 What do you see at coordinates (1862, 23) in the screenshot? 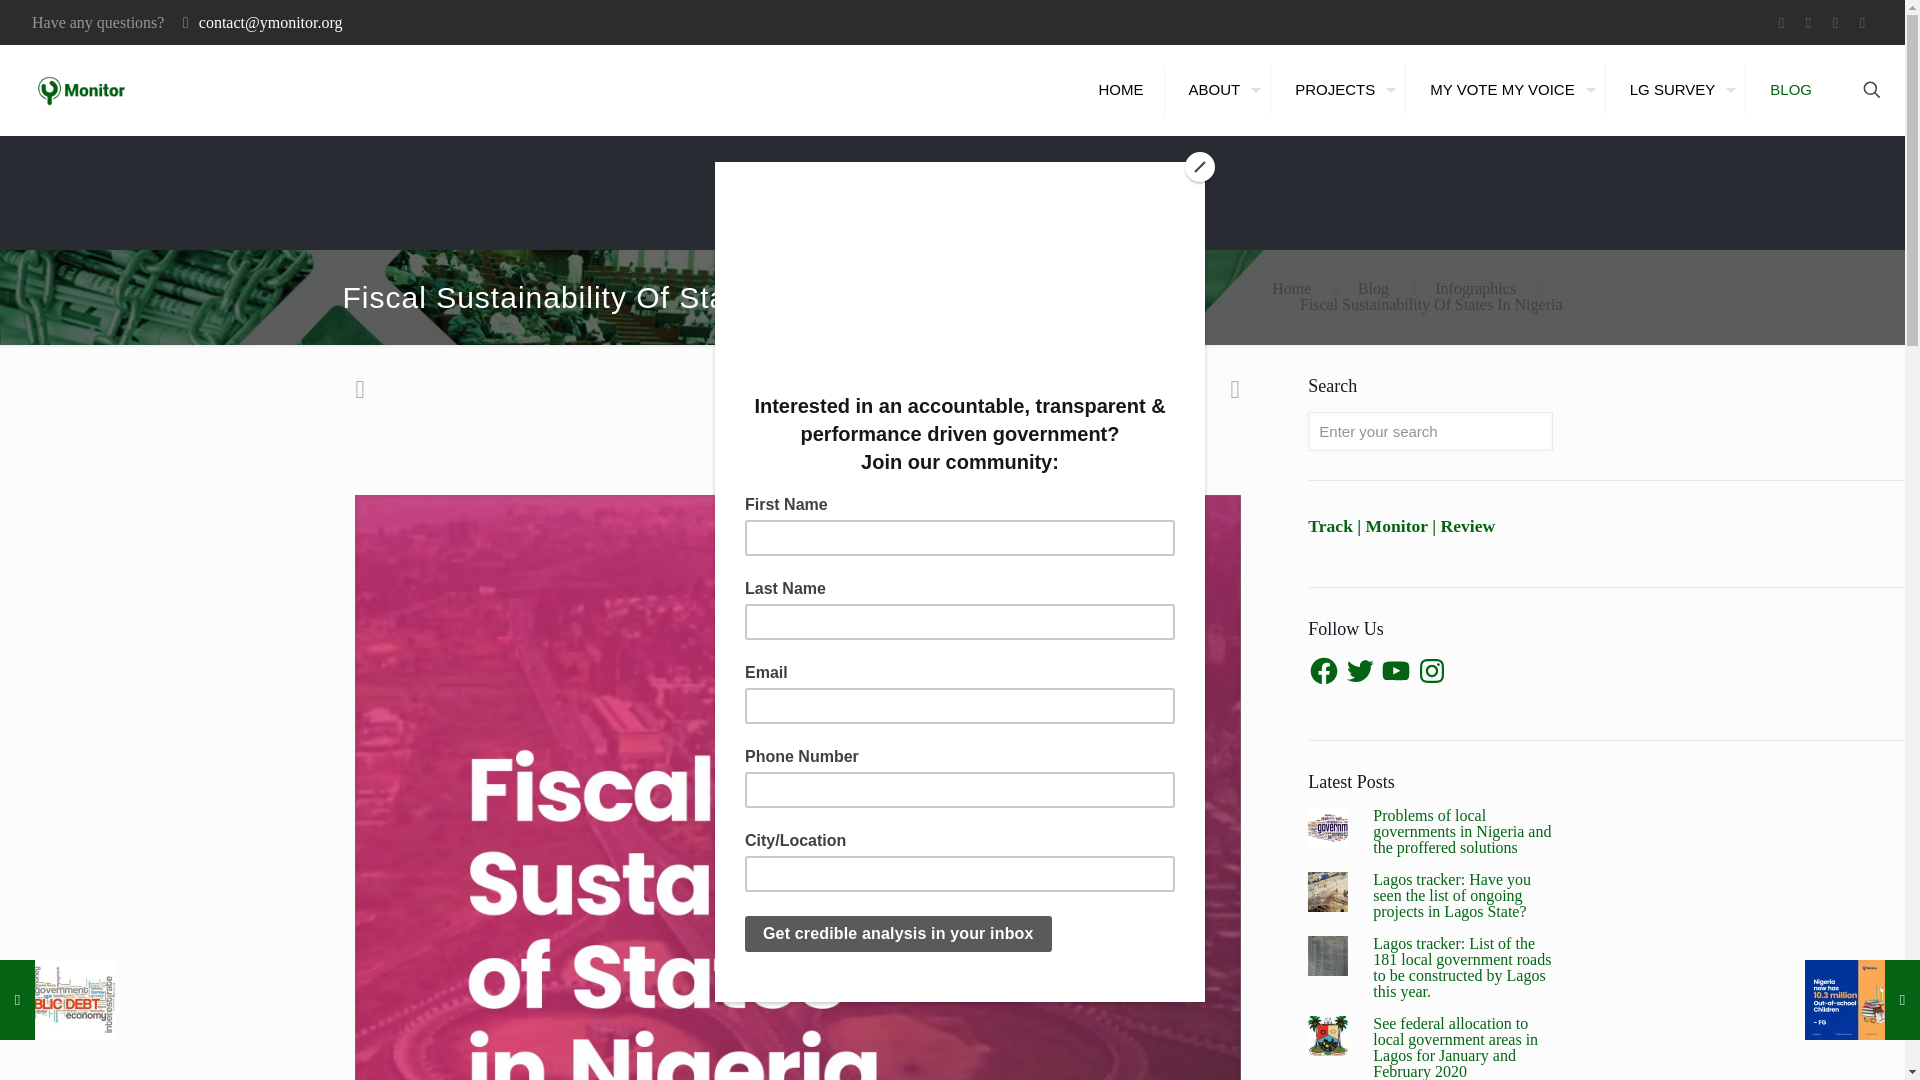
I see `Instagram` at bounding box center [1862, 23].